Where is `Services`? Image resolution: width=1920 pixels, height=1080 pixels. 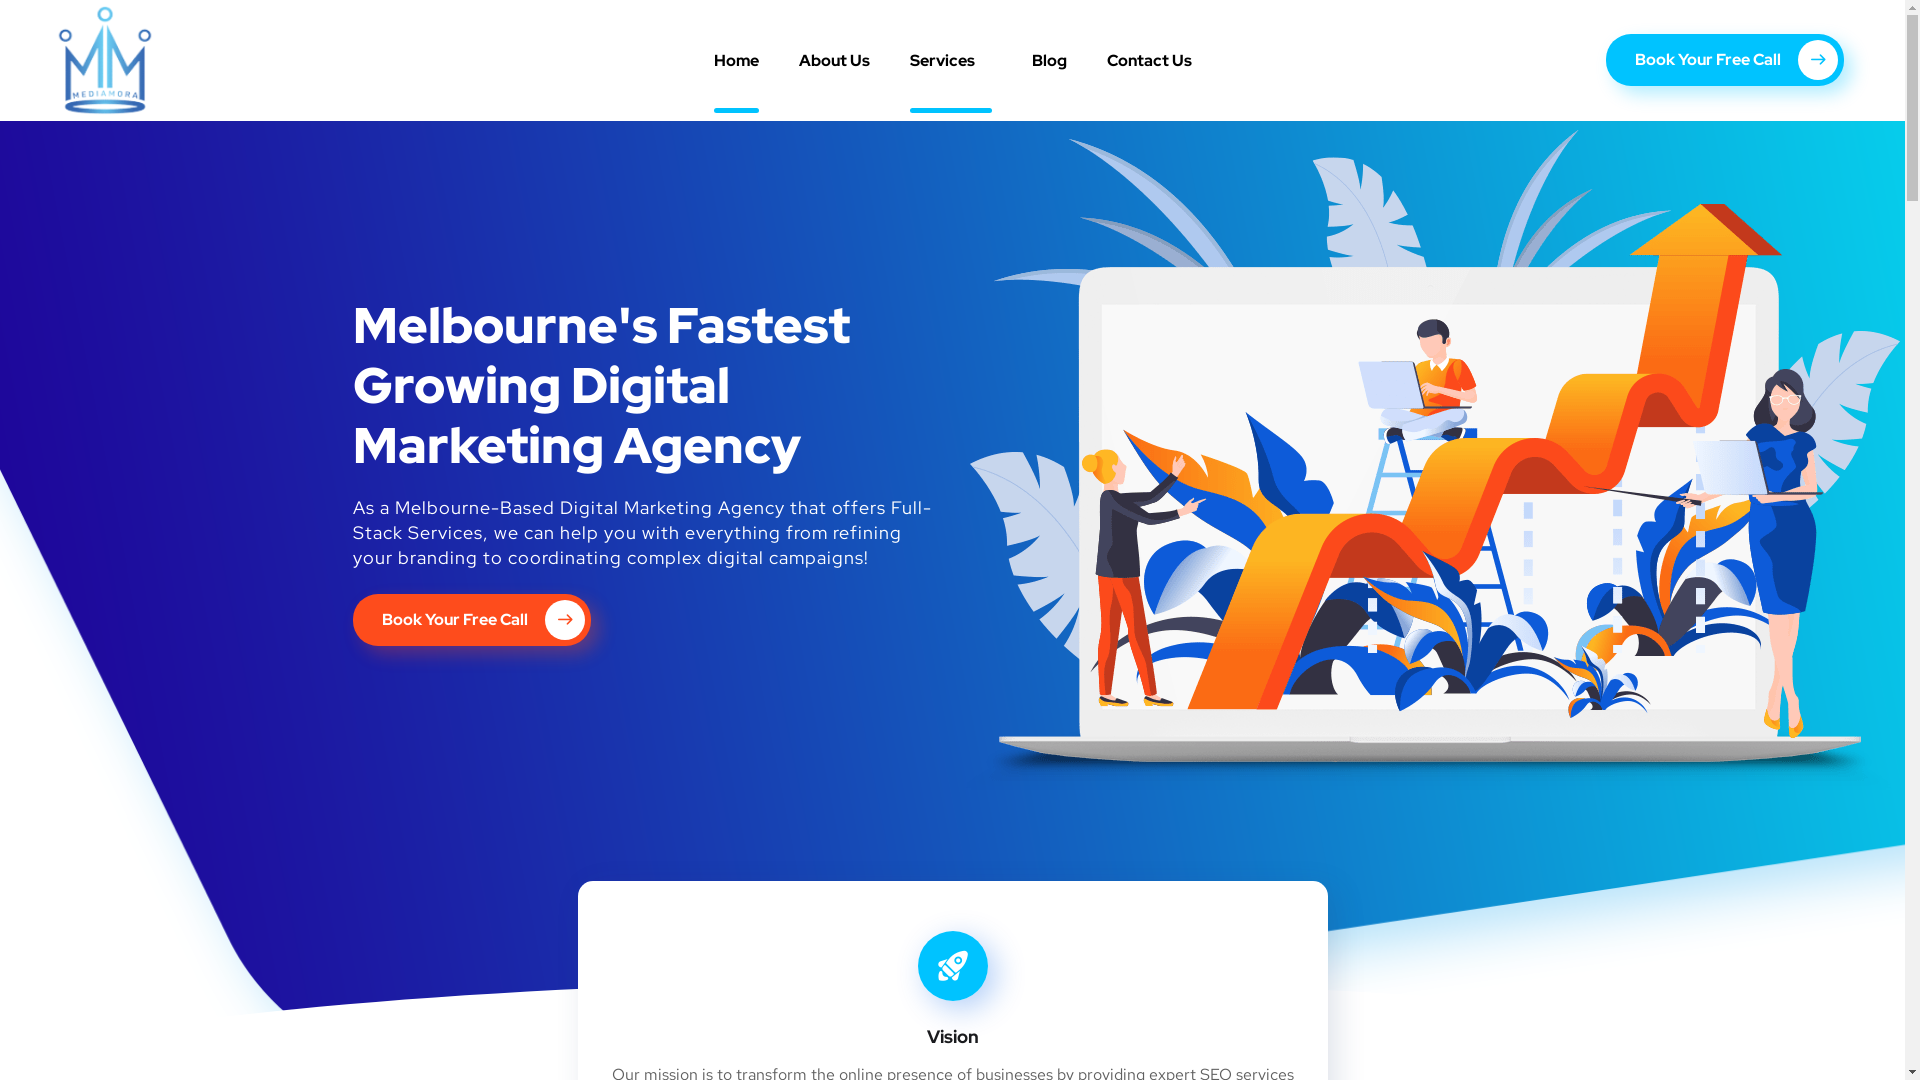 Services is located at coordinates (951, 60).